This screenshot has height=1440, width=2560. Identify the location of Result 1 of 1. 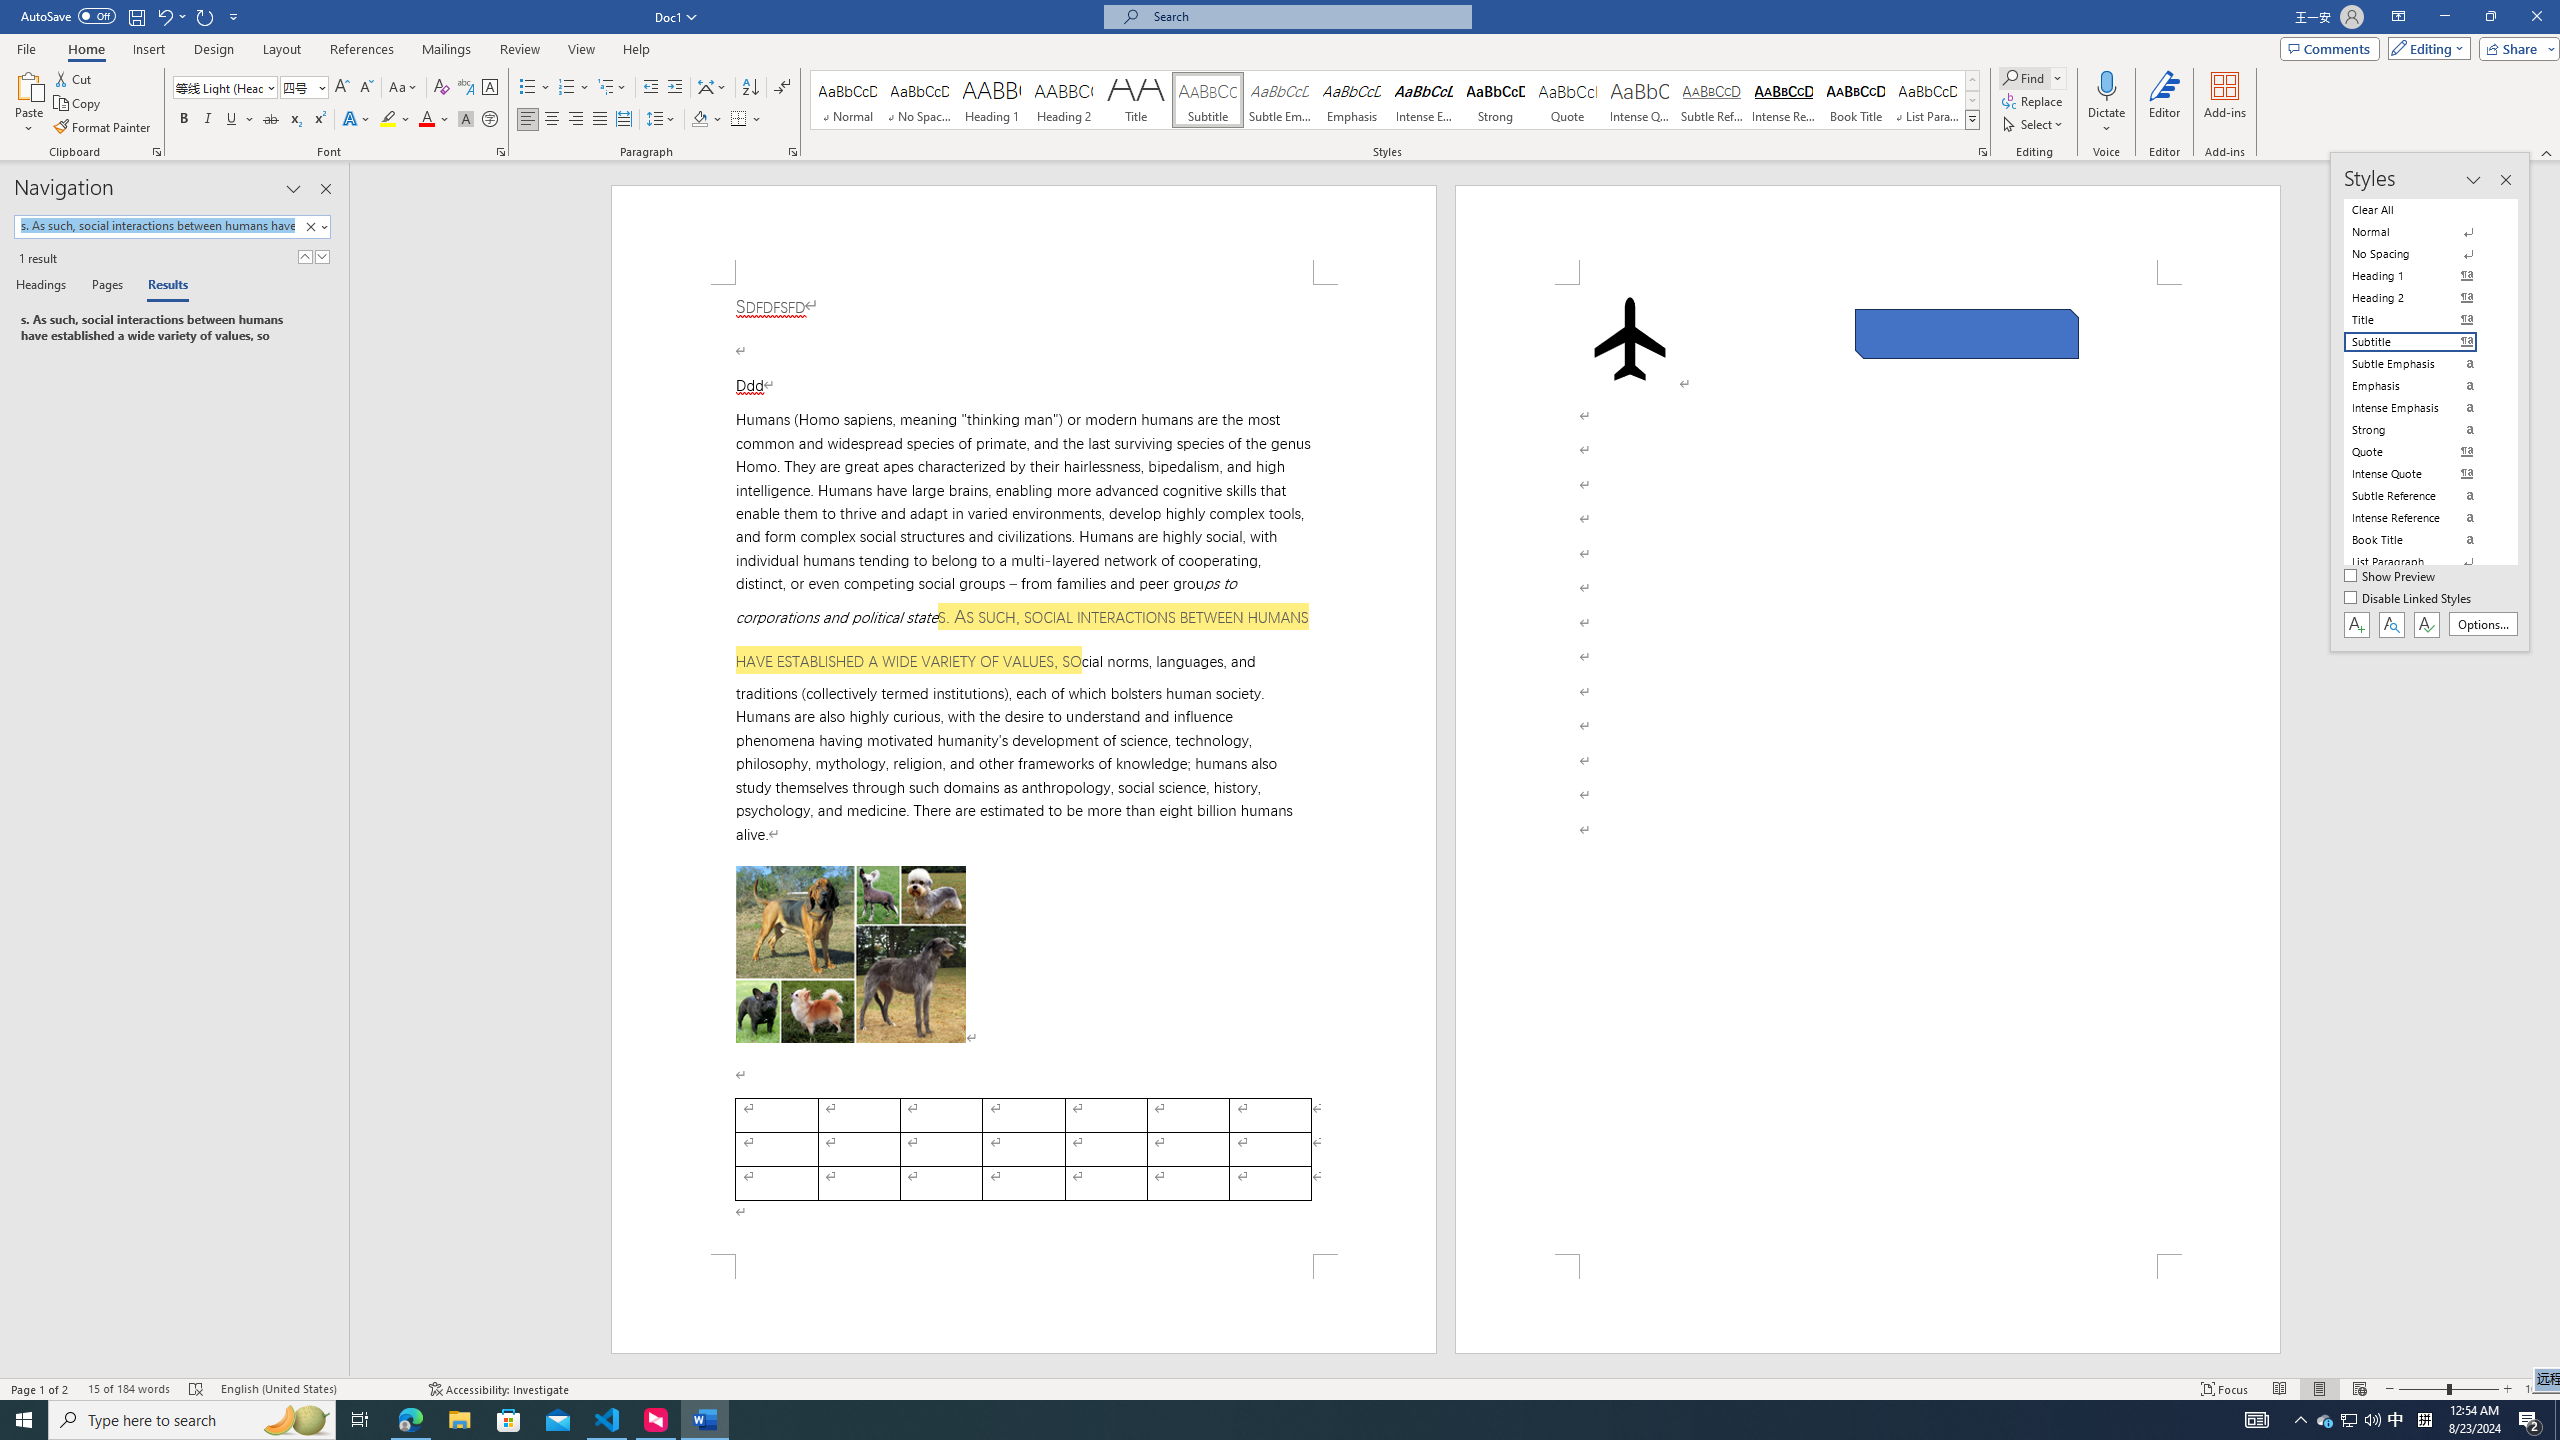
(166, 328).